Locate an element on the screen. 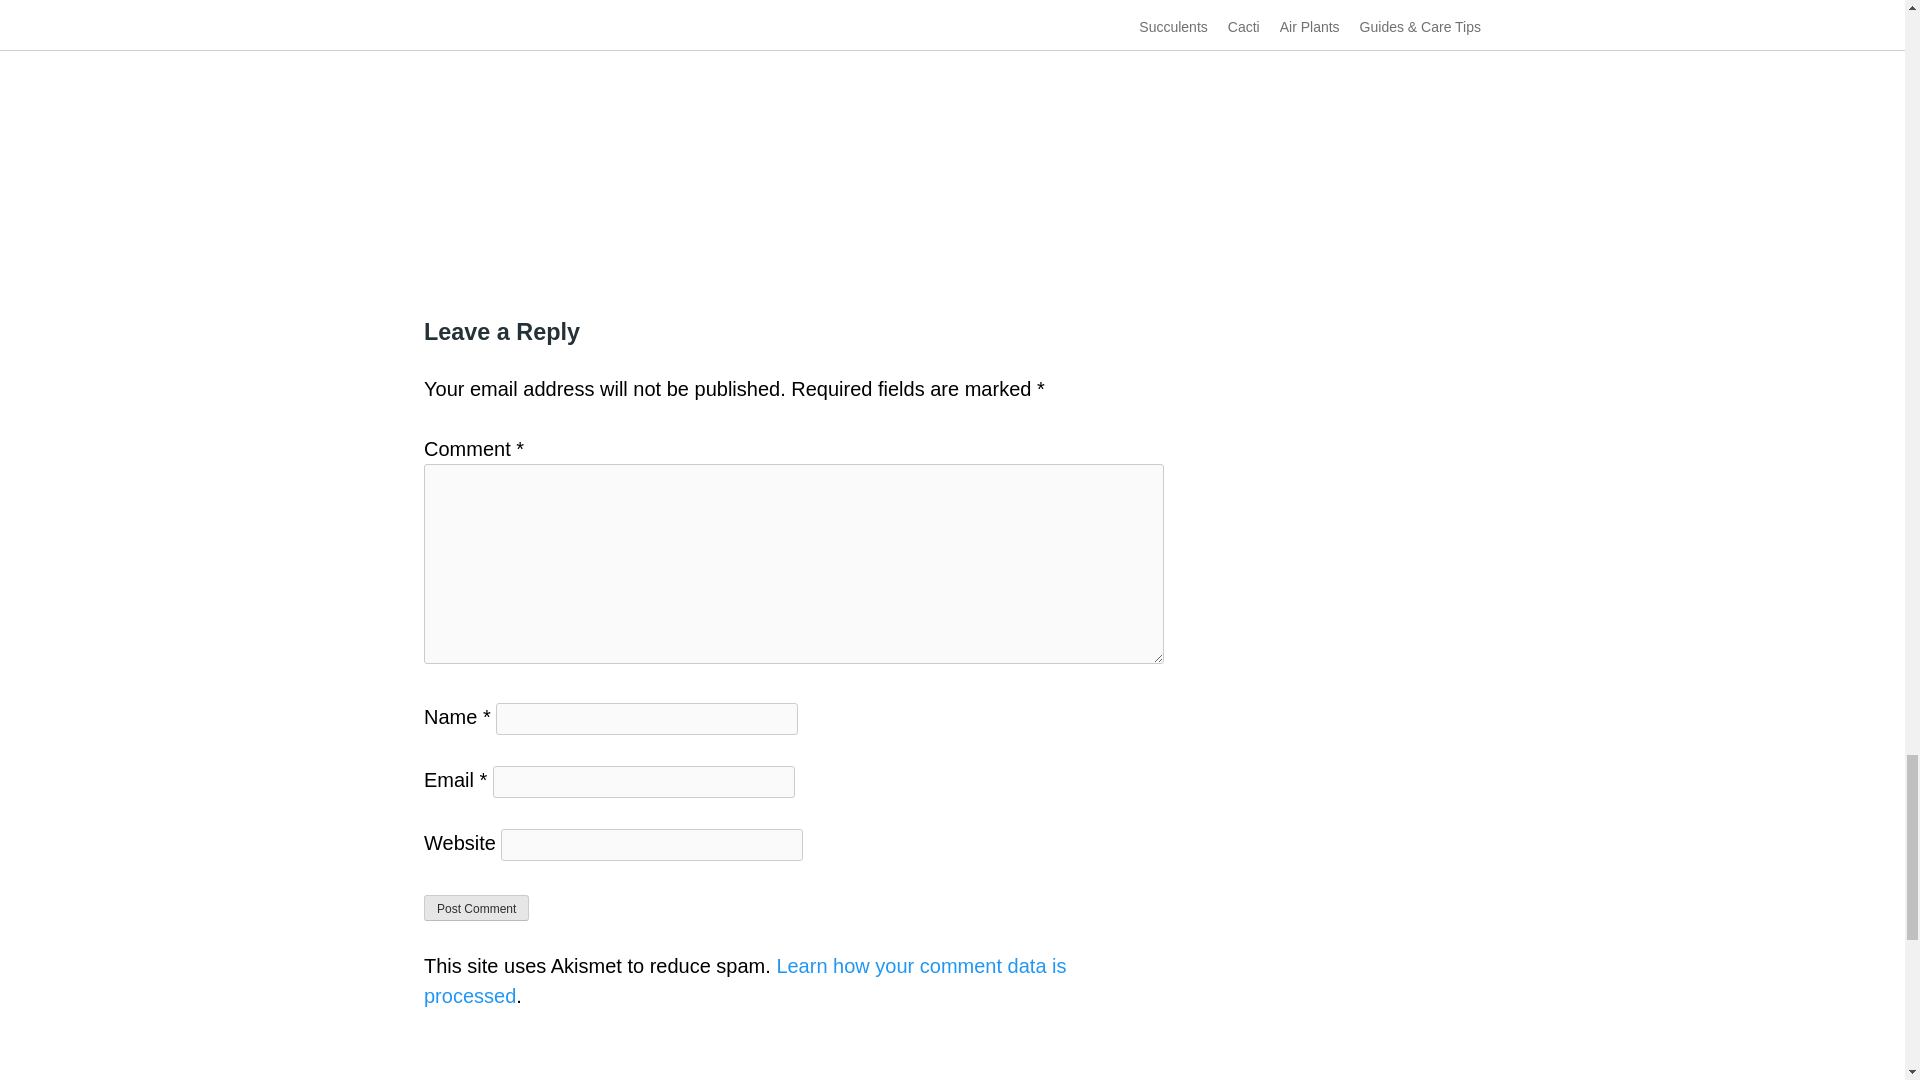 The width and height of the screenshot is (1920, 1080). Post Comment is located at coordinates (476, 908).